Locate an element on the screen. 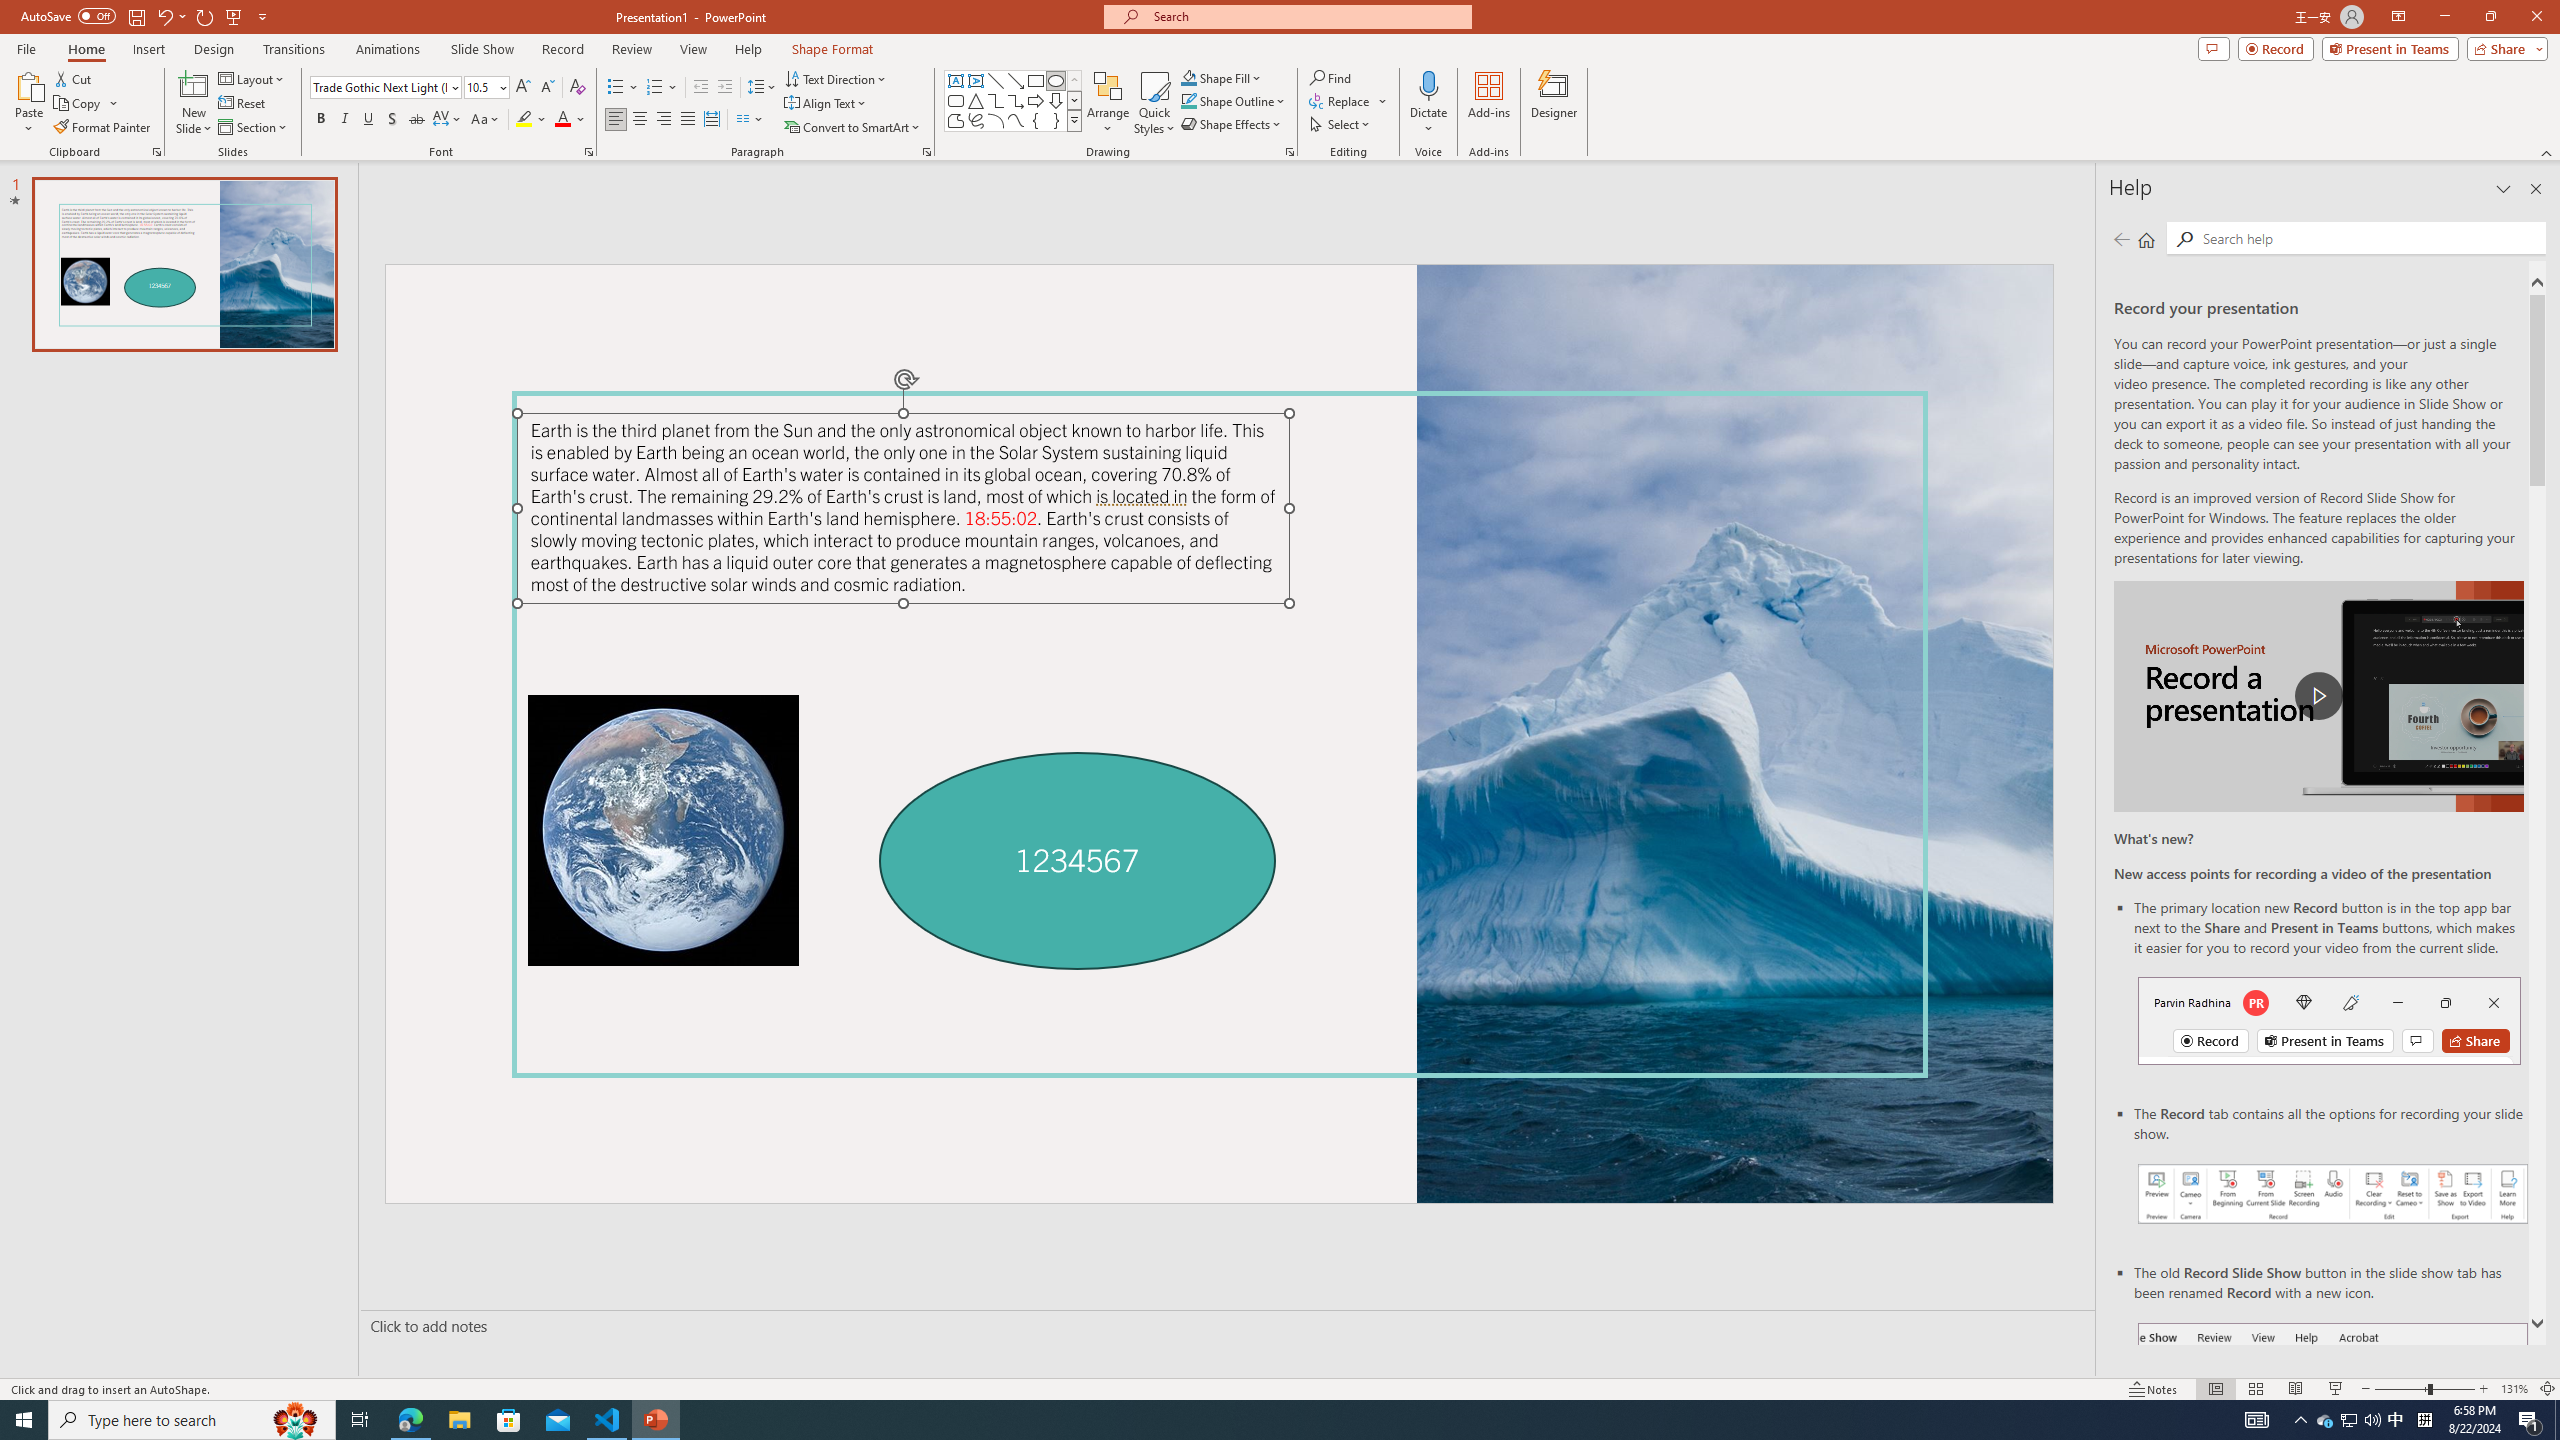 Image resolution: width=2560 pixels, height=1440 pixels. Record your presentations screenshot one is located at coordinates (2333, 1194).